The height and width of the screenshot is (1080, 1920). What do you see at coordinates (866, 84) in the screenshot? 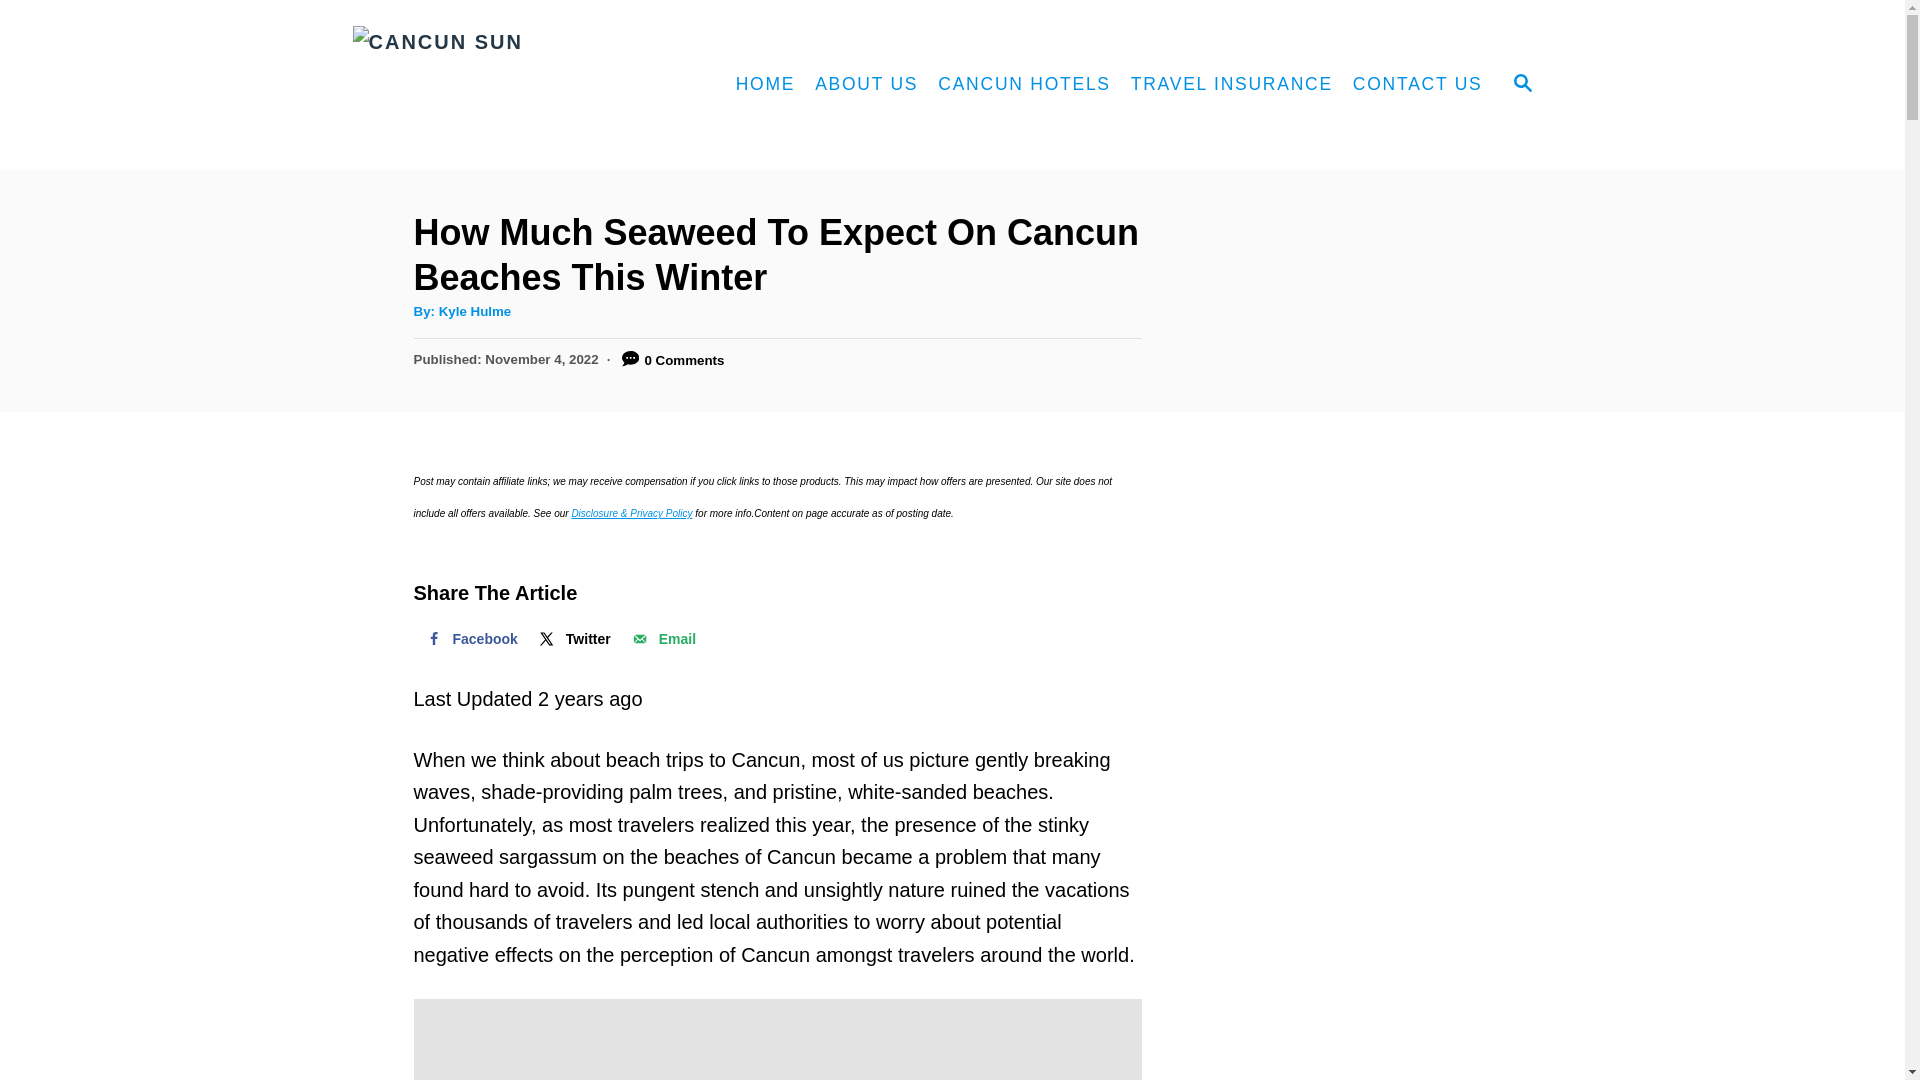
I see `ABOUT US` at bounding box center [866, 84].